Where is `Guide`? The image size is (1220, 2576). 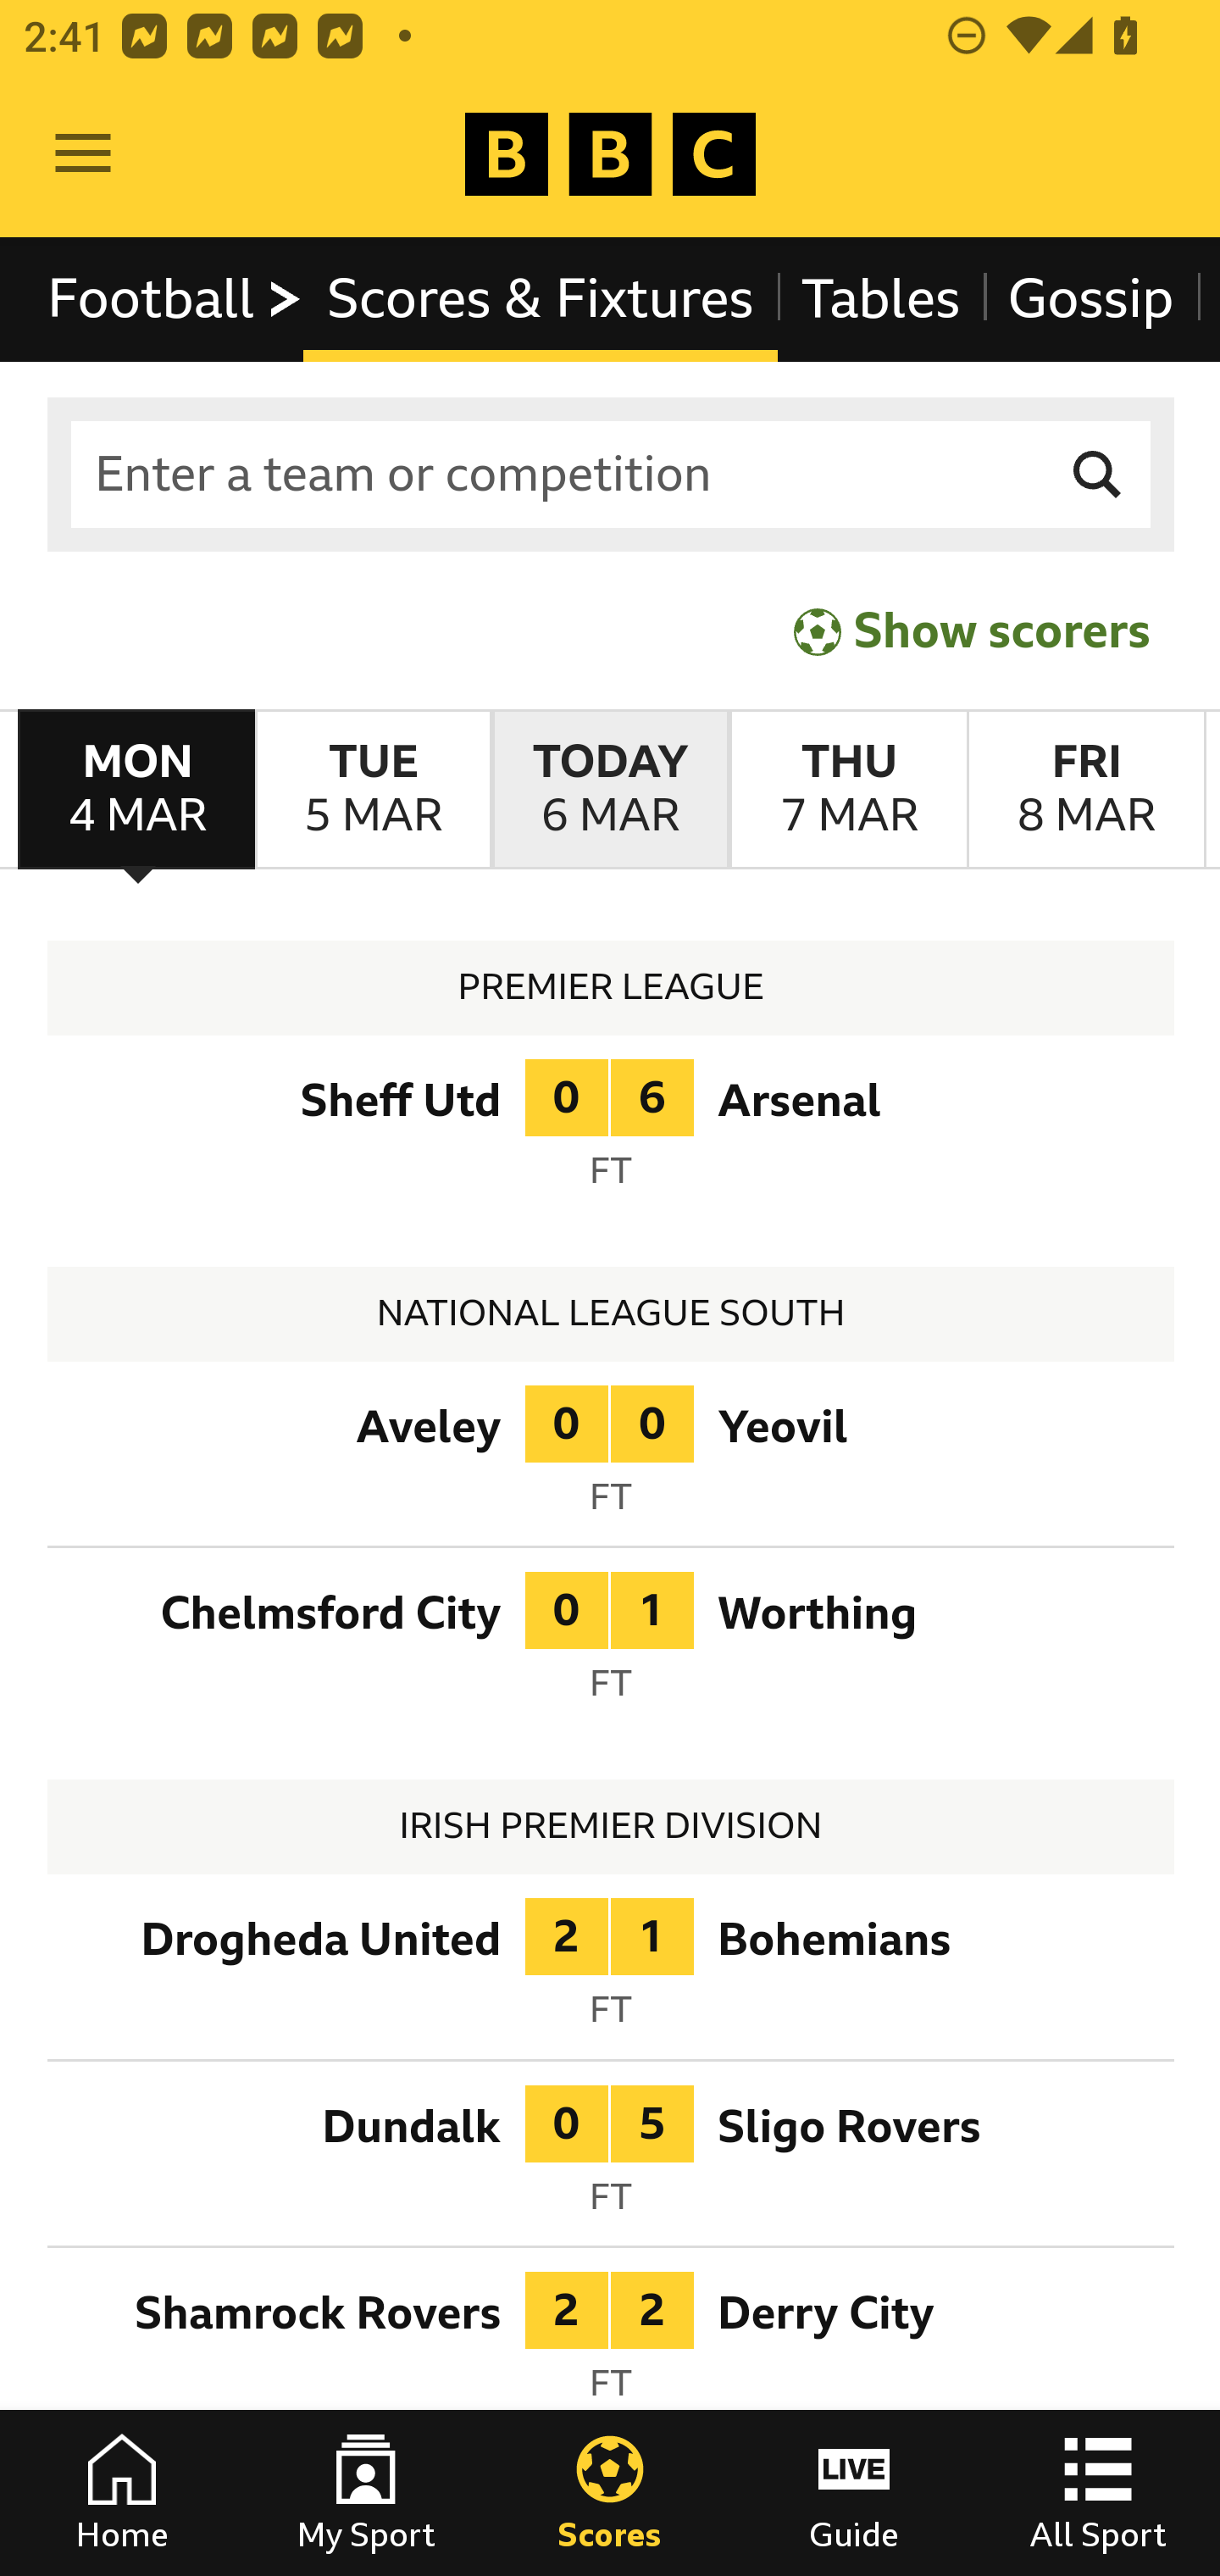 Guide is located at coordinates (854, 2493).